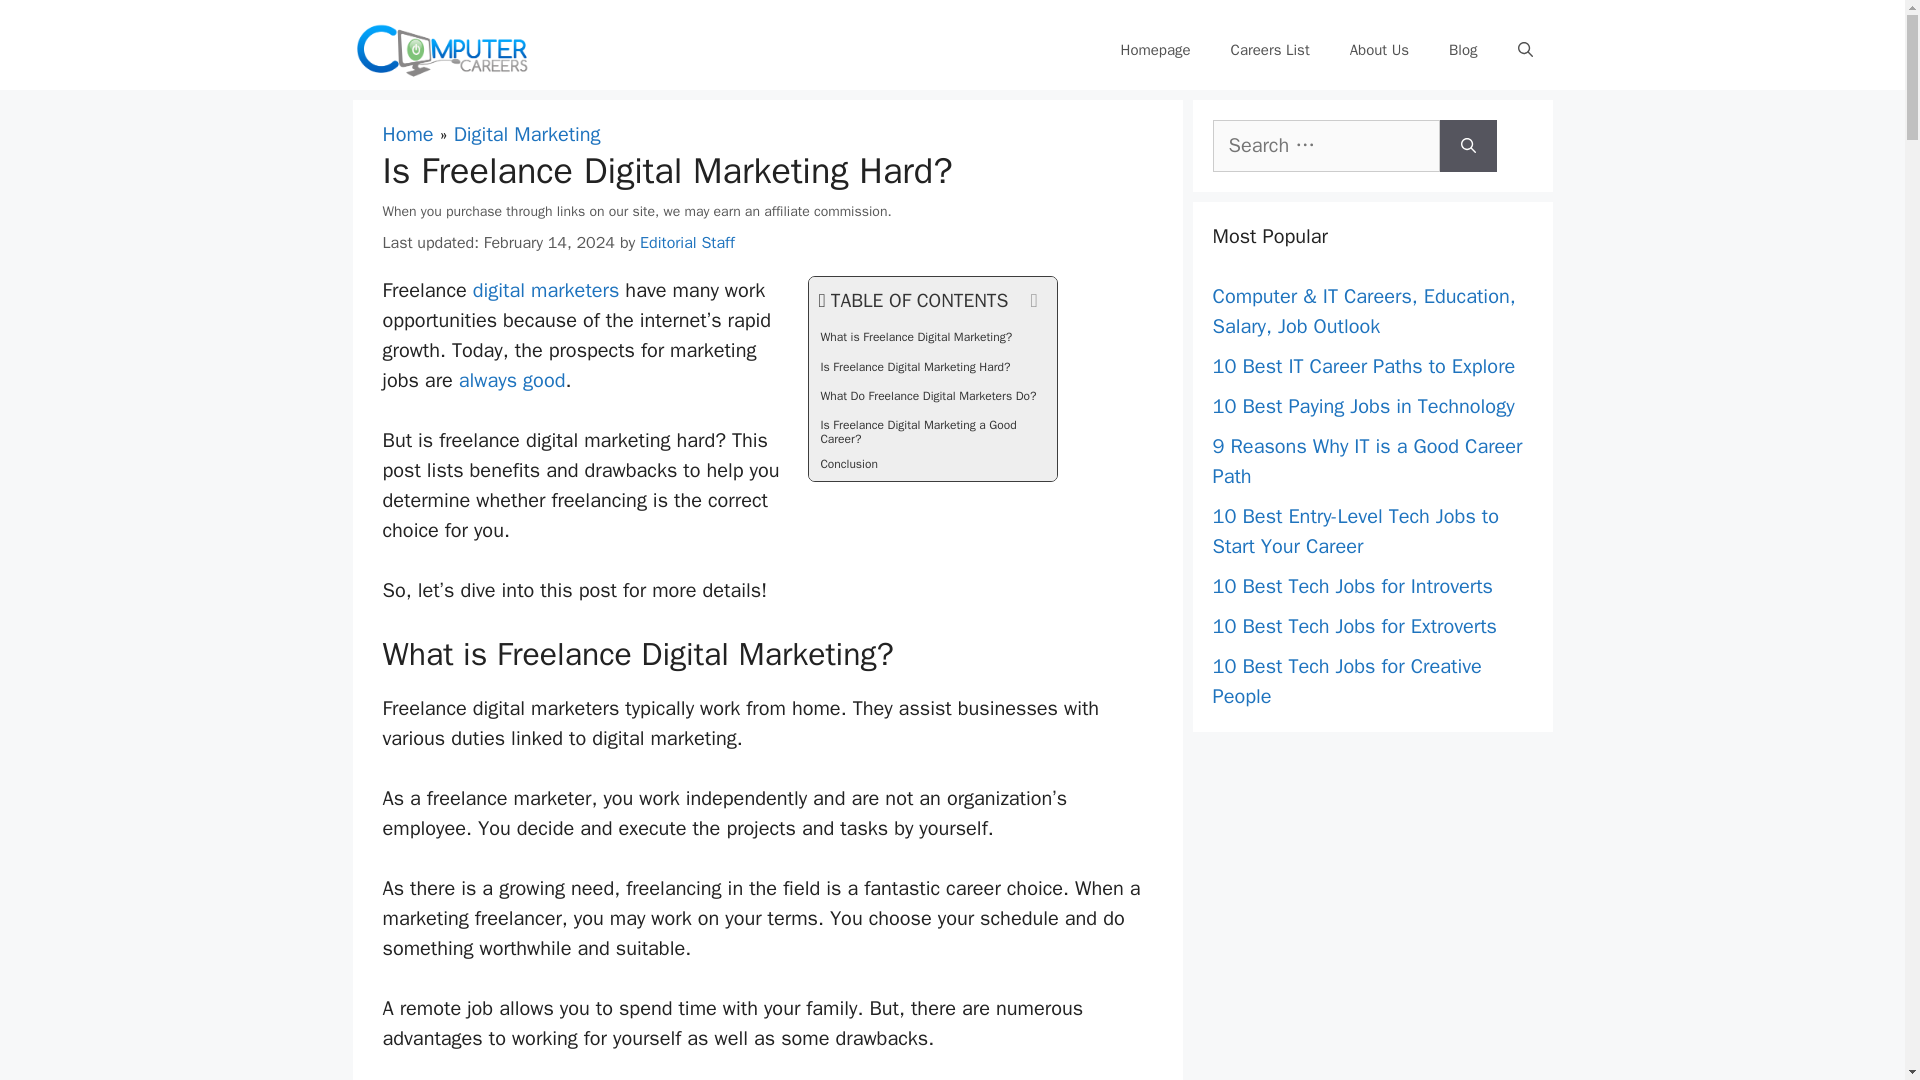 The image size is (1920, 1080). Describe the element at coordinates (546, 290) in the screenshot. I see `digital marketers` at that location.